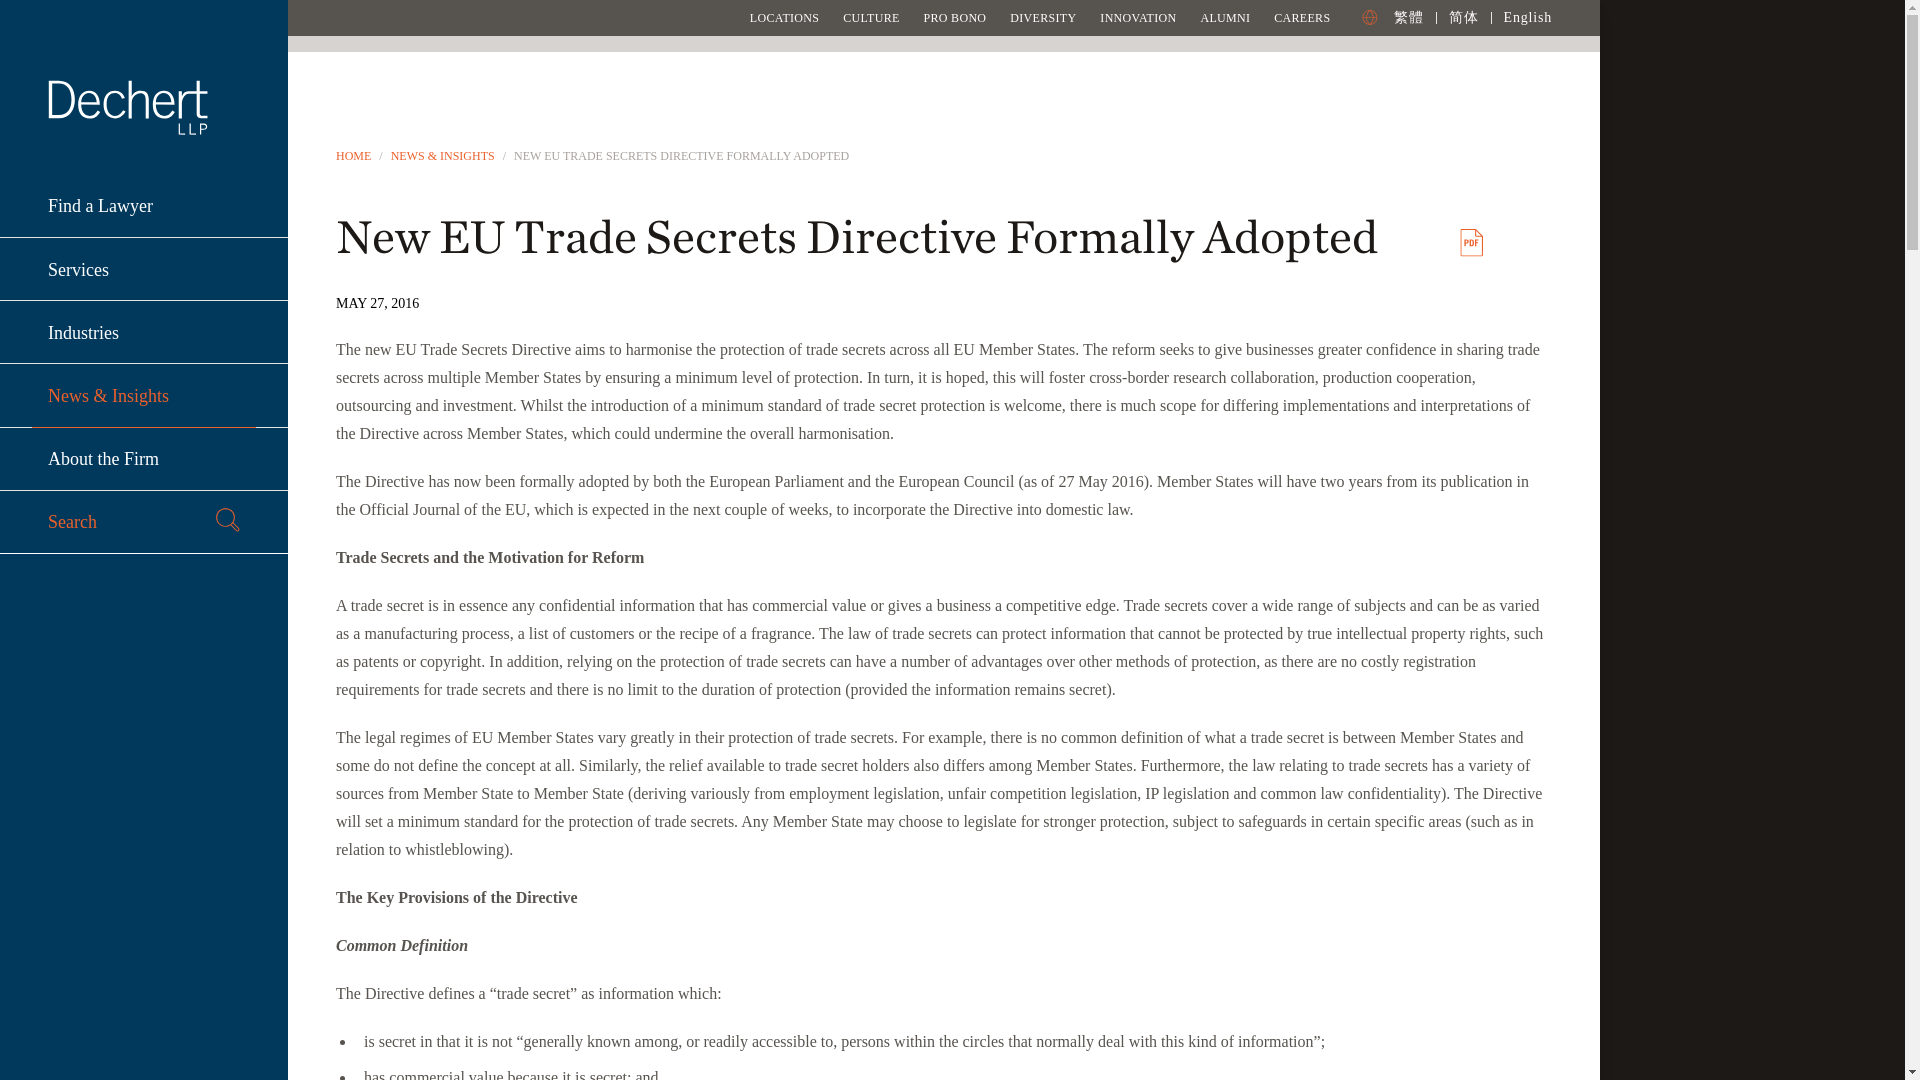 Image resolution: width=1920 pixels, height=1080 pixels. I want to click on INNOVATION, so click(1138, 17).